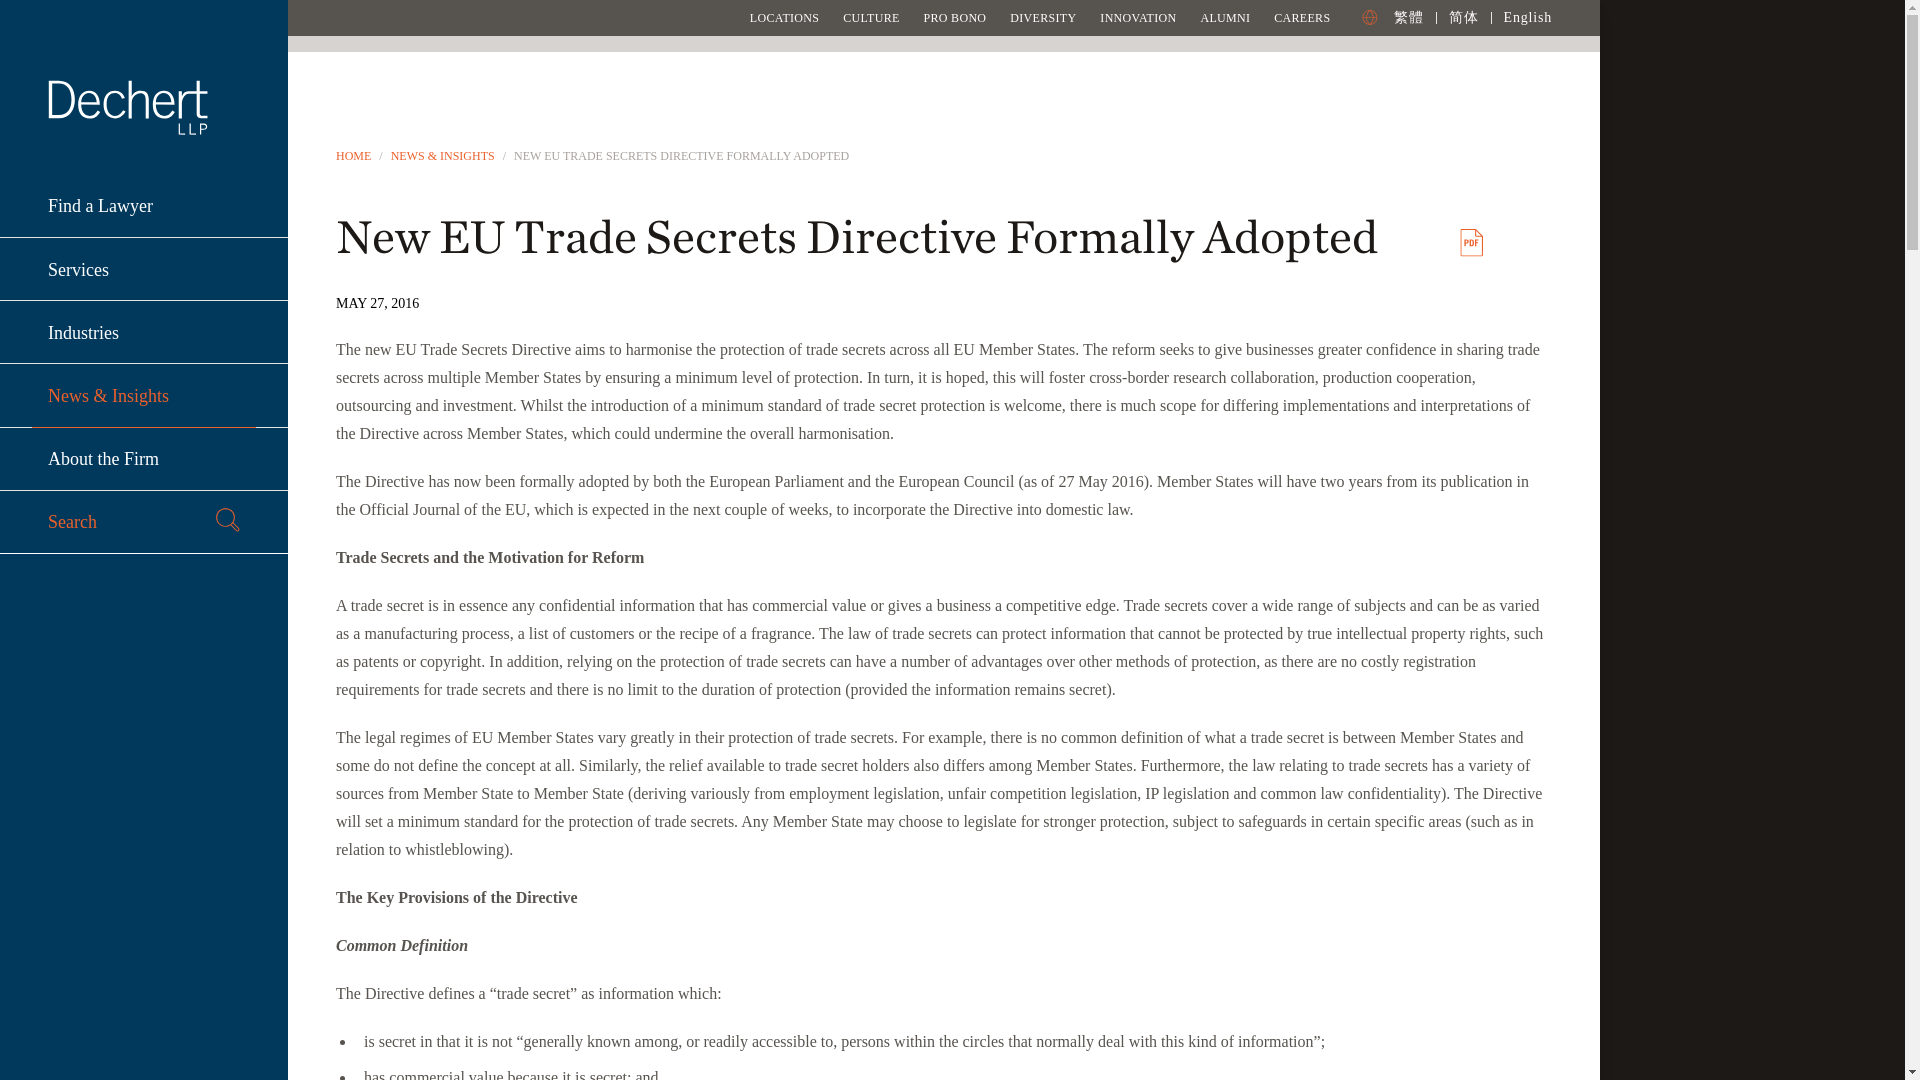 Image resolution: width=1920 pixels, height=1080 pixels. I want to click on INNOVATION, so click(1138, 17).